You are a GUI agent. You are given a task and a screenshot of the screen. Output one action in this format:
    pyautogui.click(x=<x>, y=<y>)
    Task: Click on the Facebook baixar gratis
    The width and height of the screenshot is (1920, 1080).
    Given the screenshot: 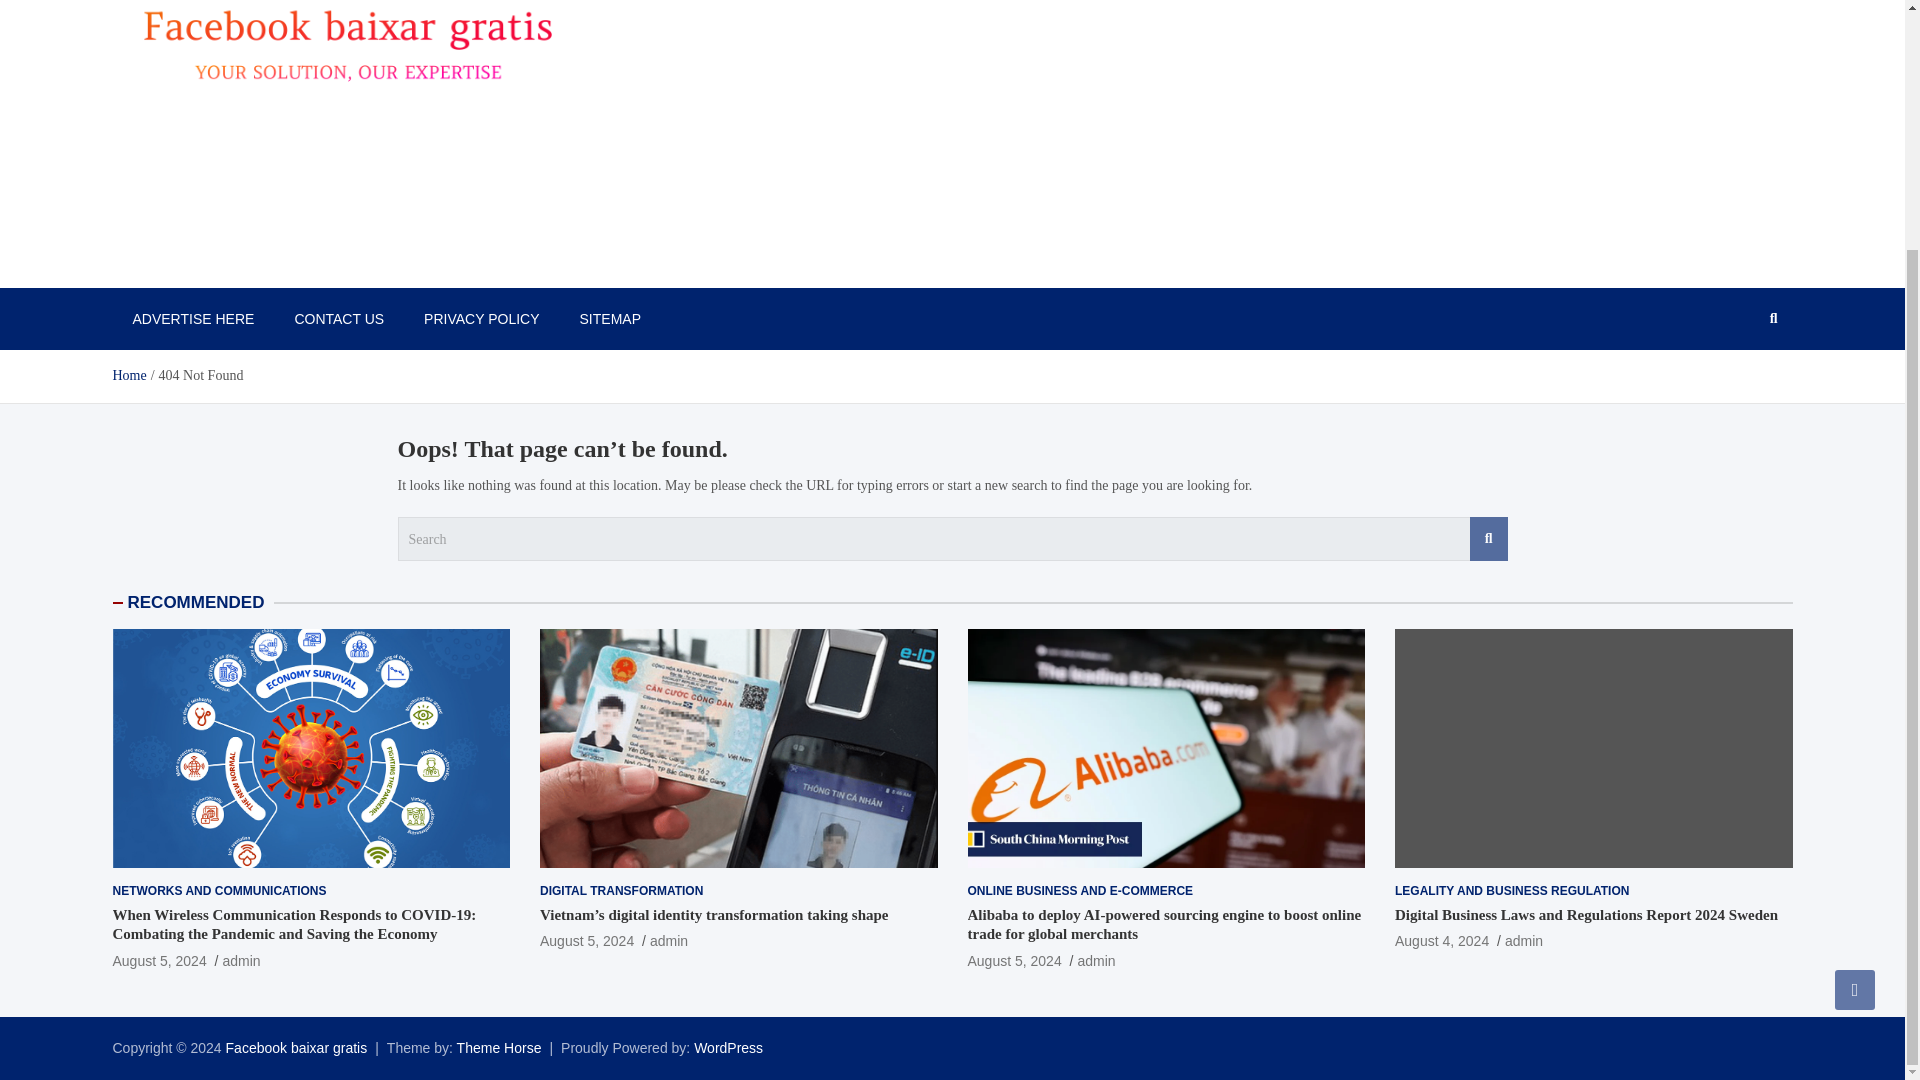 What is the action you would take?
    pyautogui.click(x=297, y=1048)
    